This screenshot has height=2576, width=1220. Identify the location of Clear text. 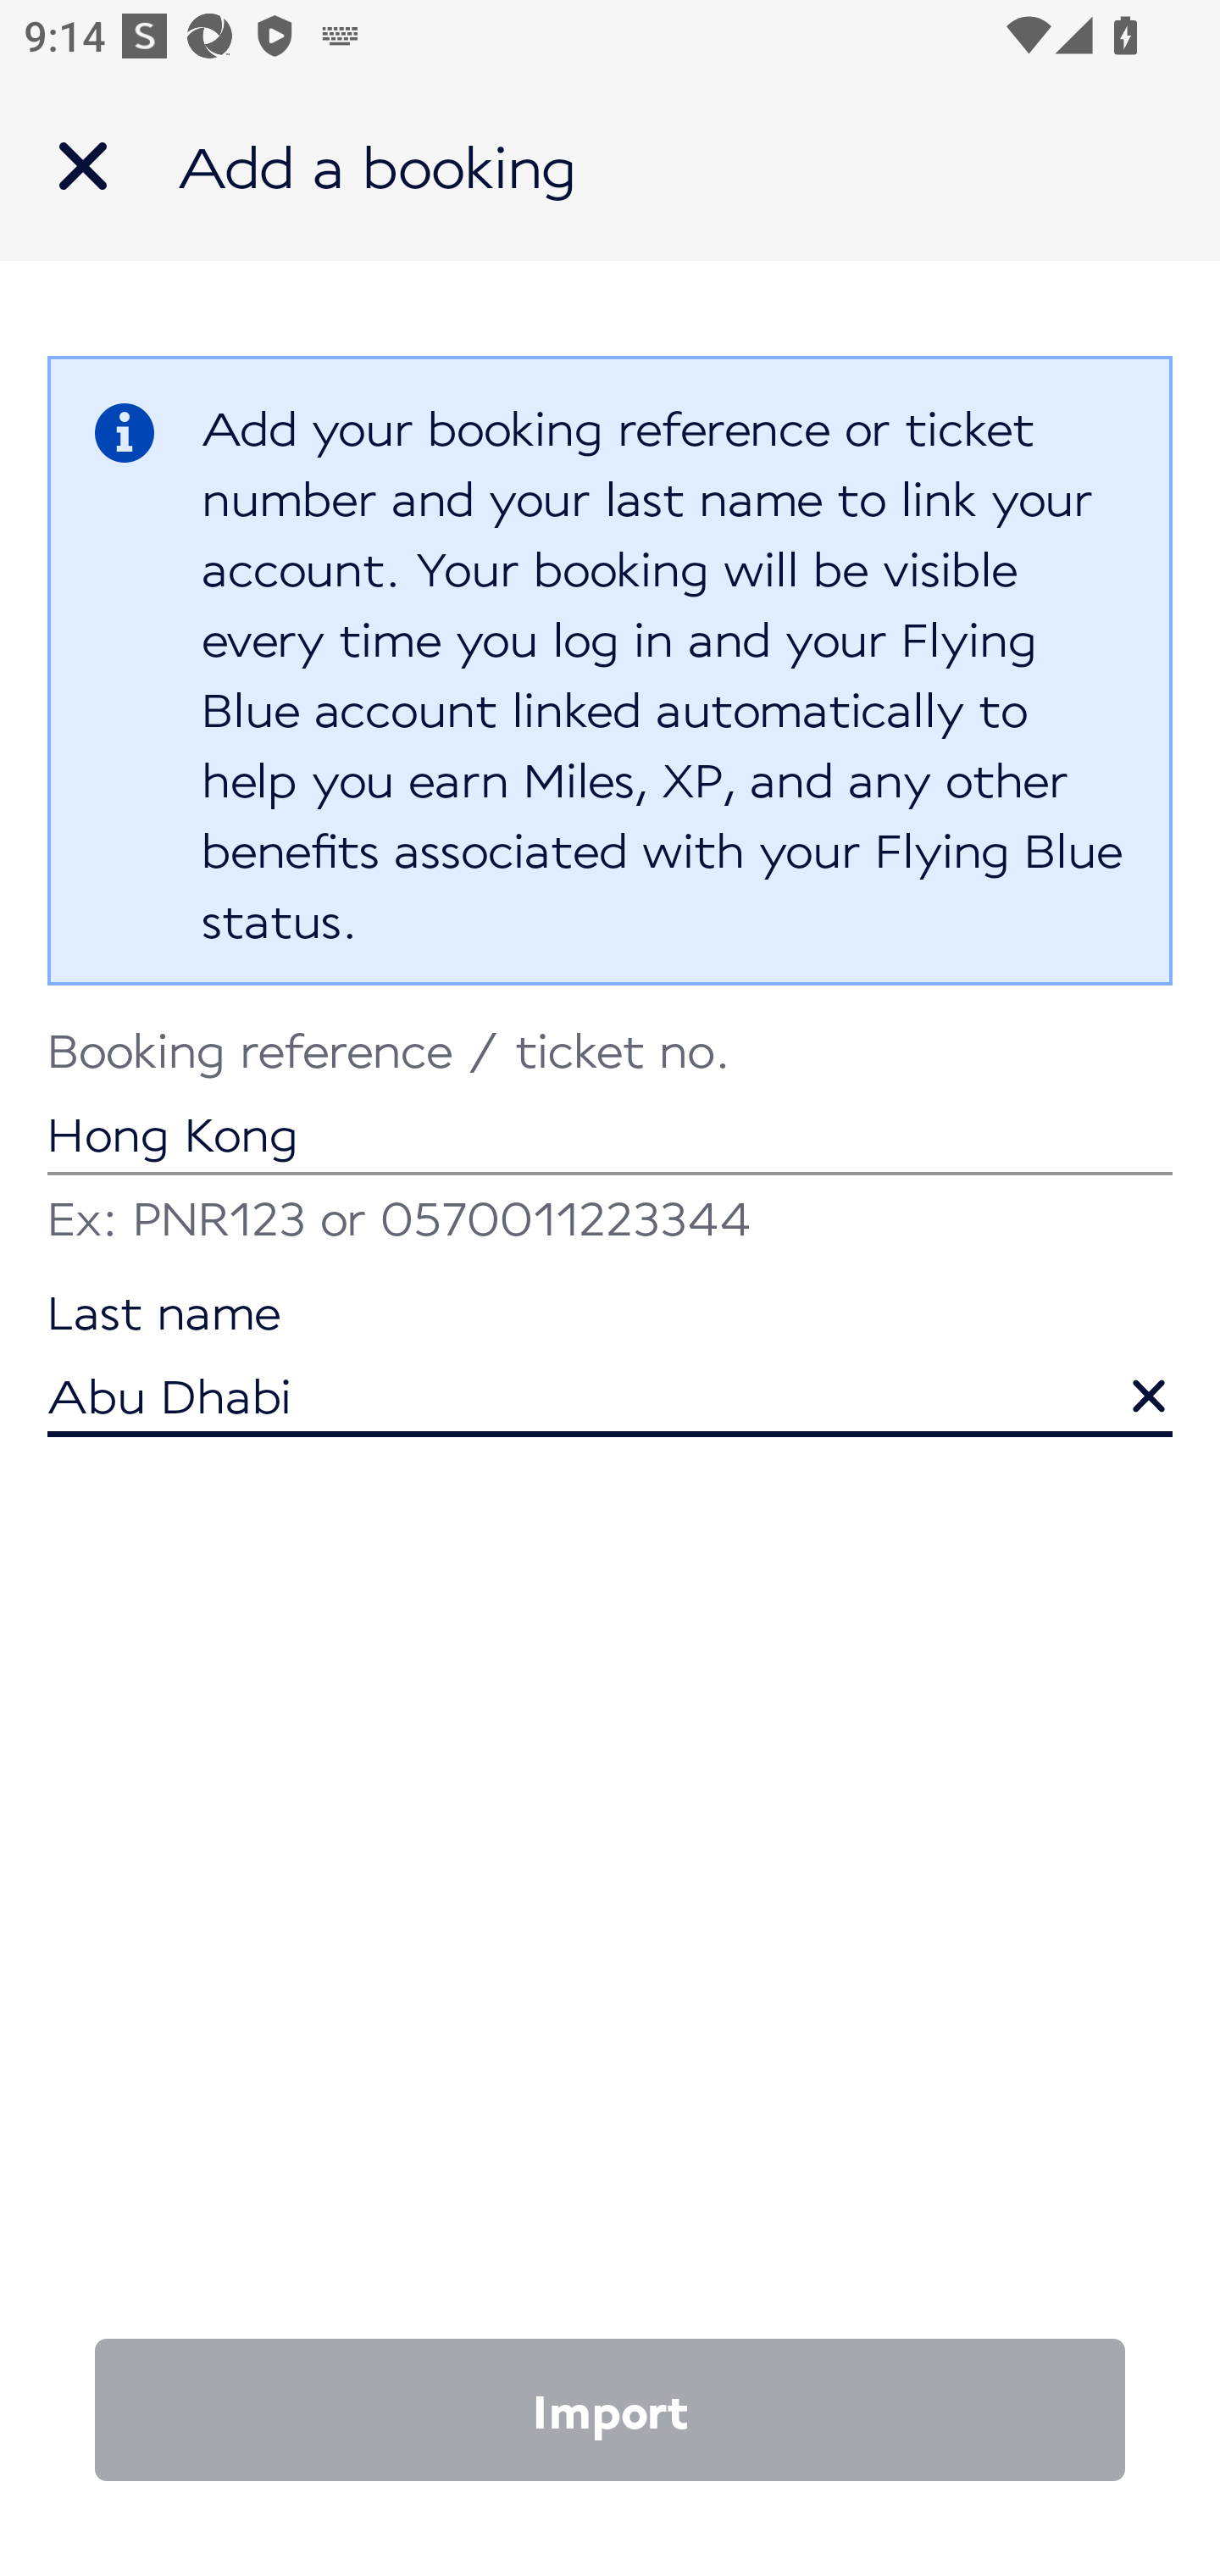
(1124, 1380).